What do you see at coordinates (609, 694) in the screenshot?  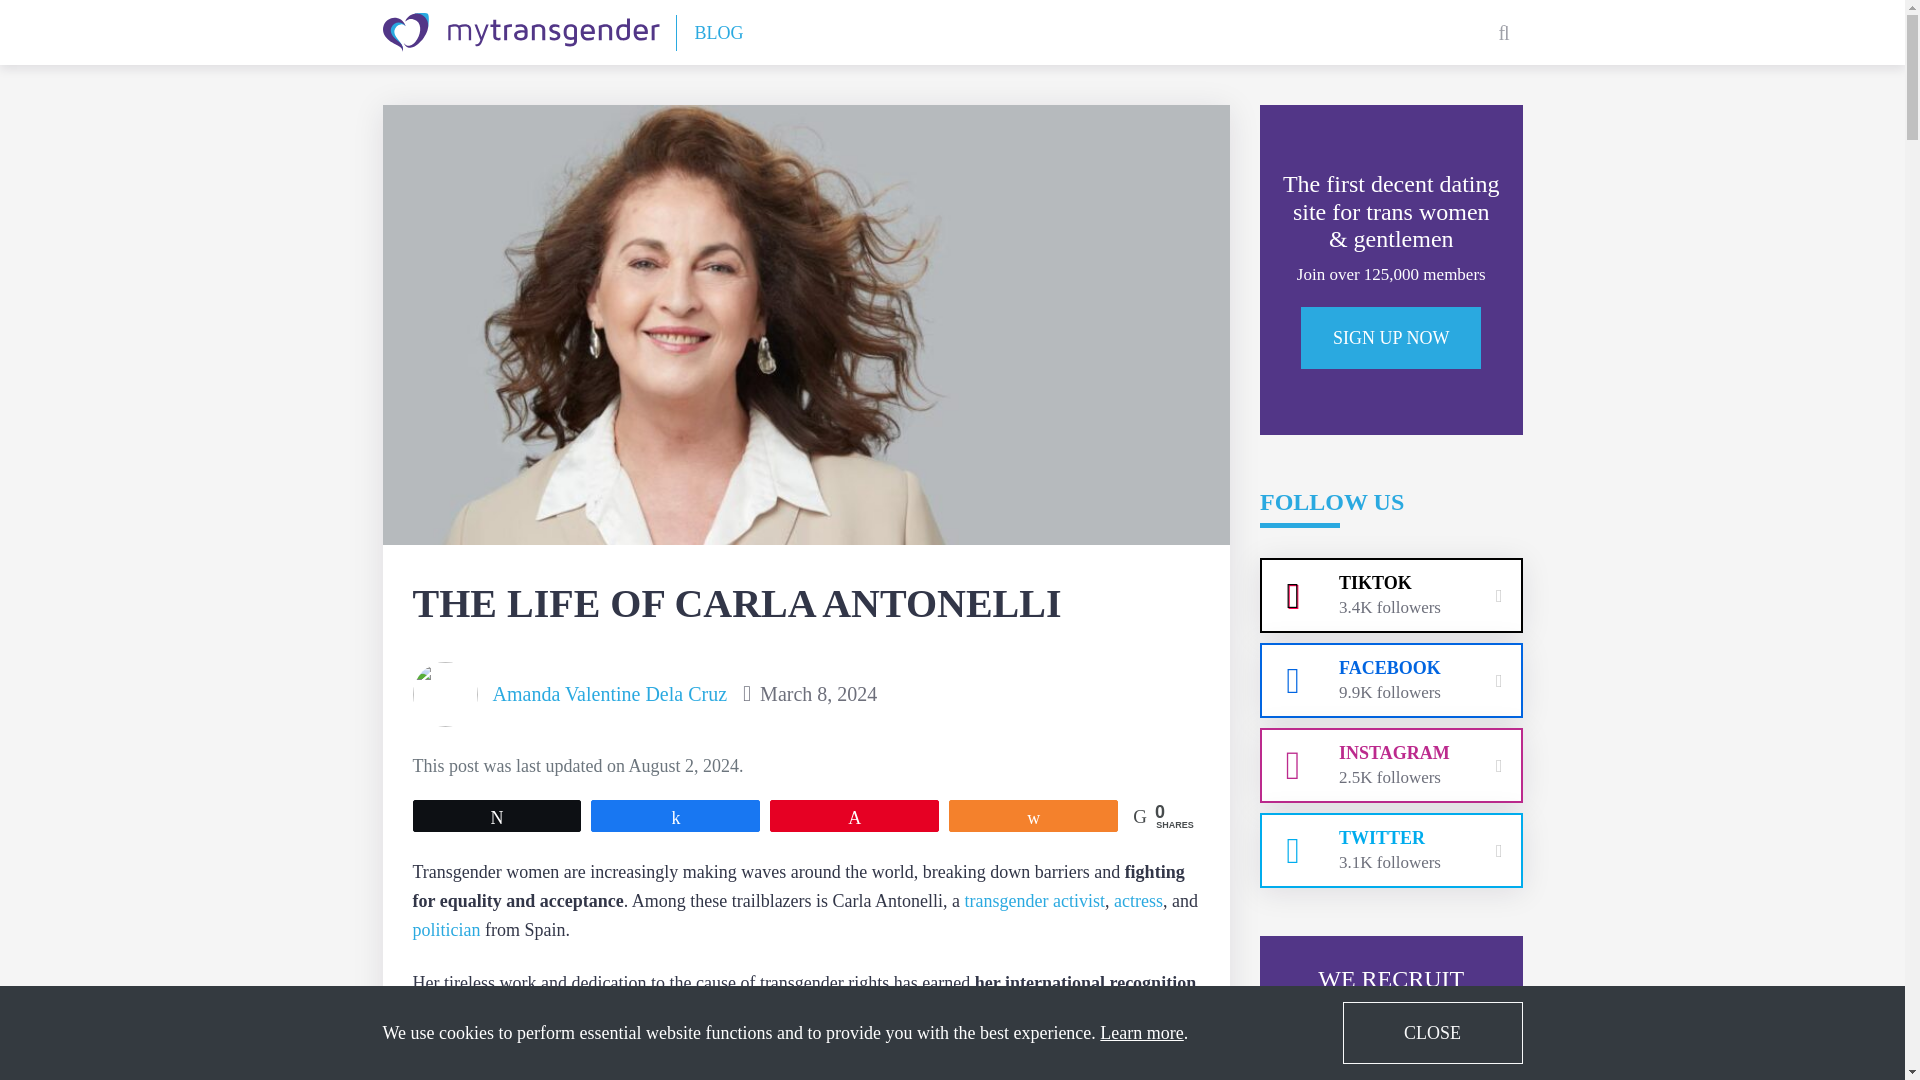 I see `Amanda Valentine Dela Cruz` at bounding box center [609, 694].